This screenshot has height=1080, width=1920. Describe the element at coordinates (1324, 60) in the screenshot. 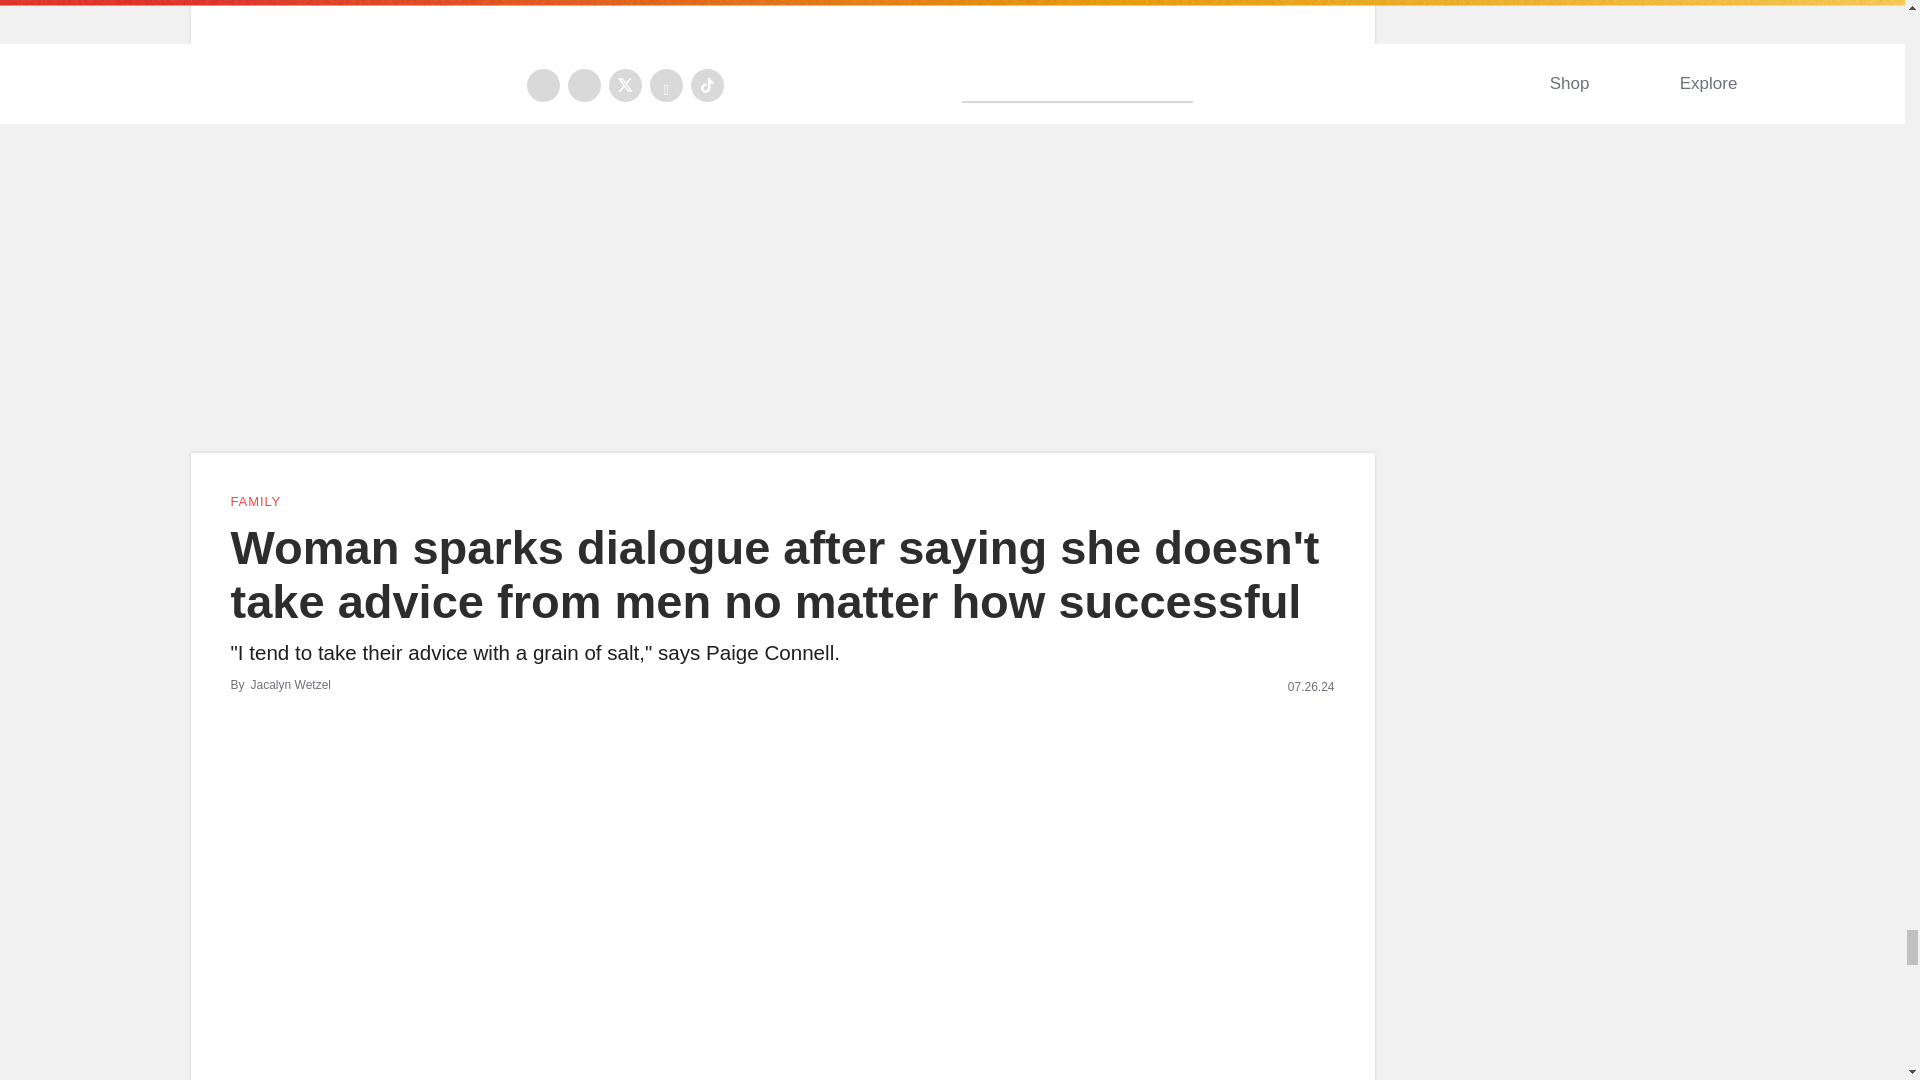

I see `Copy this link to clipboard` at that location.